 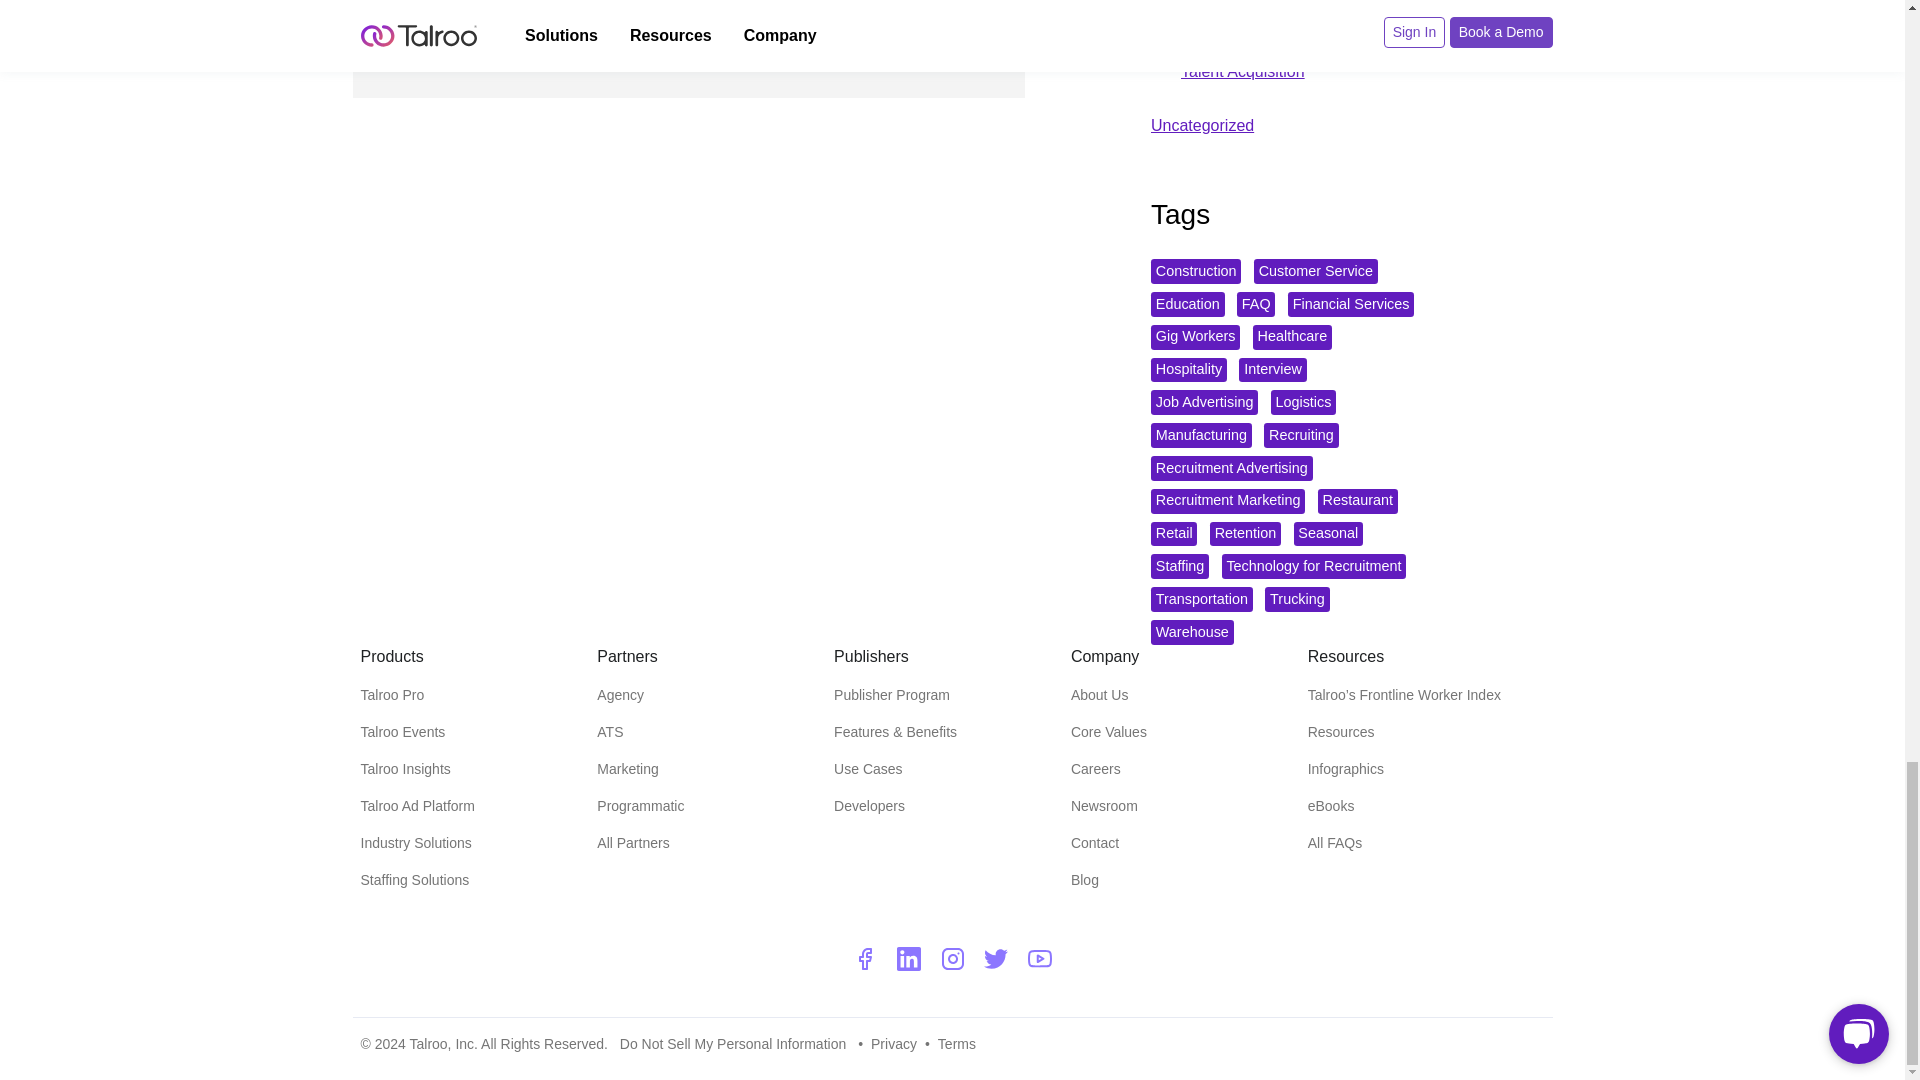 What do you see at coordinates (1357, 502) in the screenshot?
I see `Restaurant Tag` at bounding box center [1357, 502].